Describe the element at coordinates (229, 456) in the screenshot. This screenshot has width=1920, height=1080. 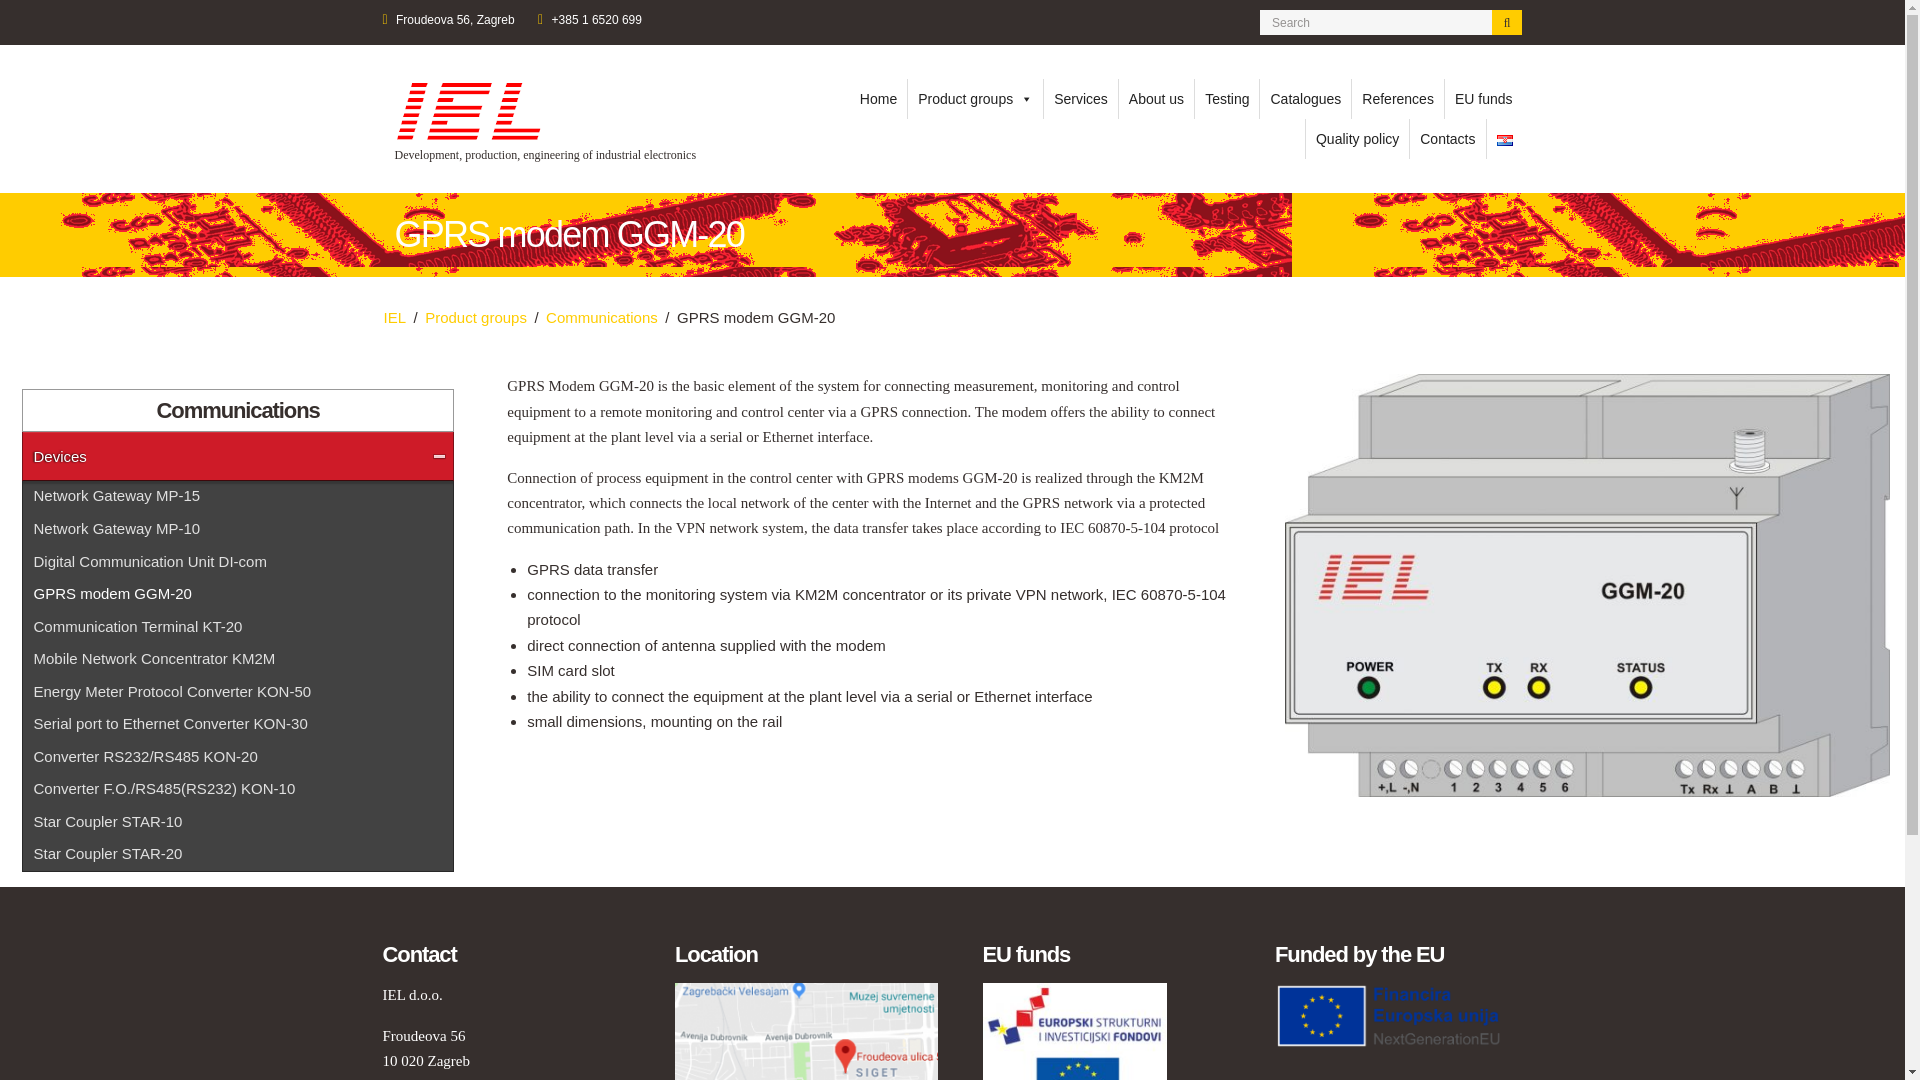
I see `Devices` at that location.